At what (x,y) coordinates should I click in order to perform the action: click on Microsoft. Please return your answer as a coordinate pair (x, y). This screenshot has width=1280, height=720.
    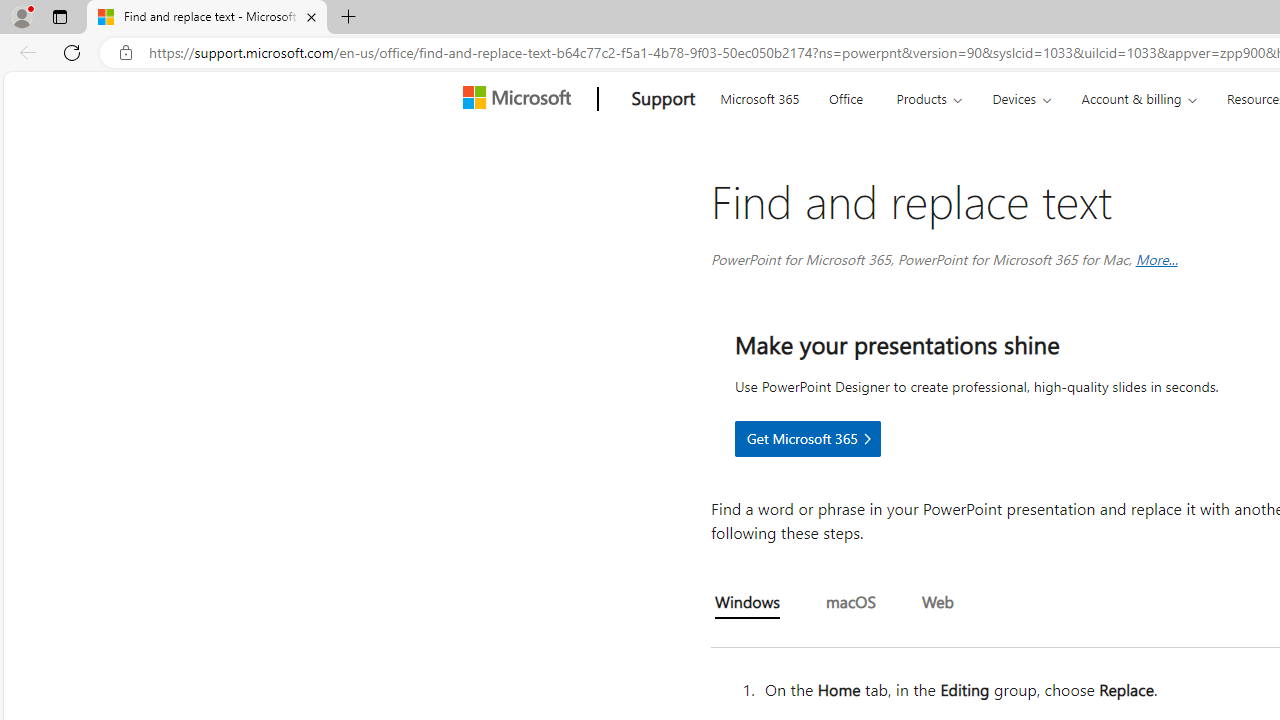
    Looking at the image, I should click on (520, 99).